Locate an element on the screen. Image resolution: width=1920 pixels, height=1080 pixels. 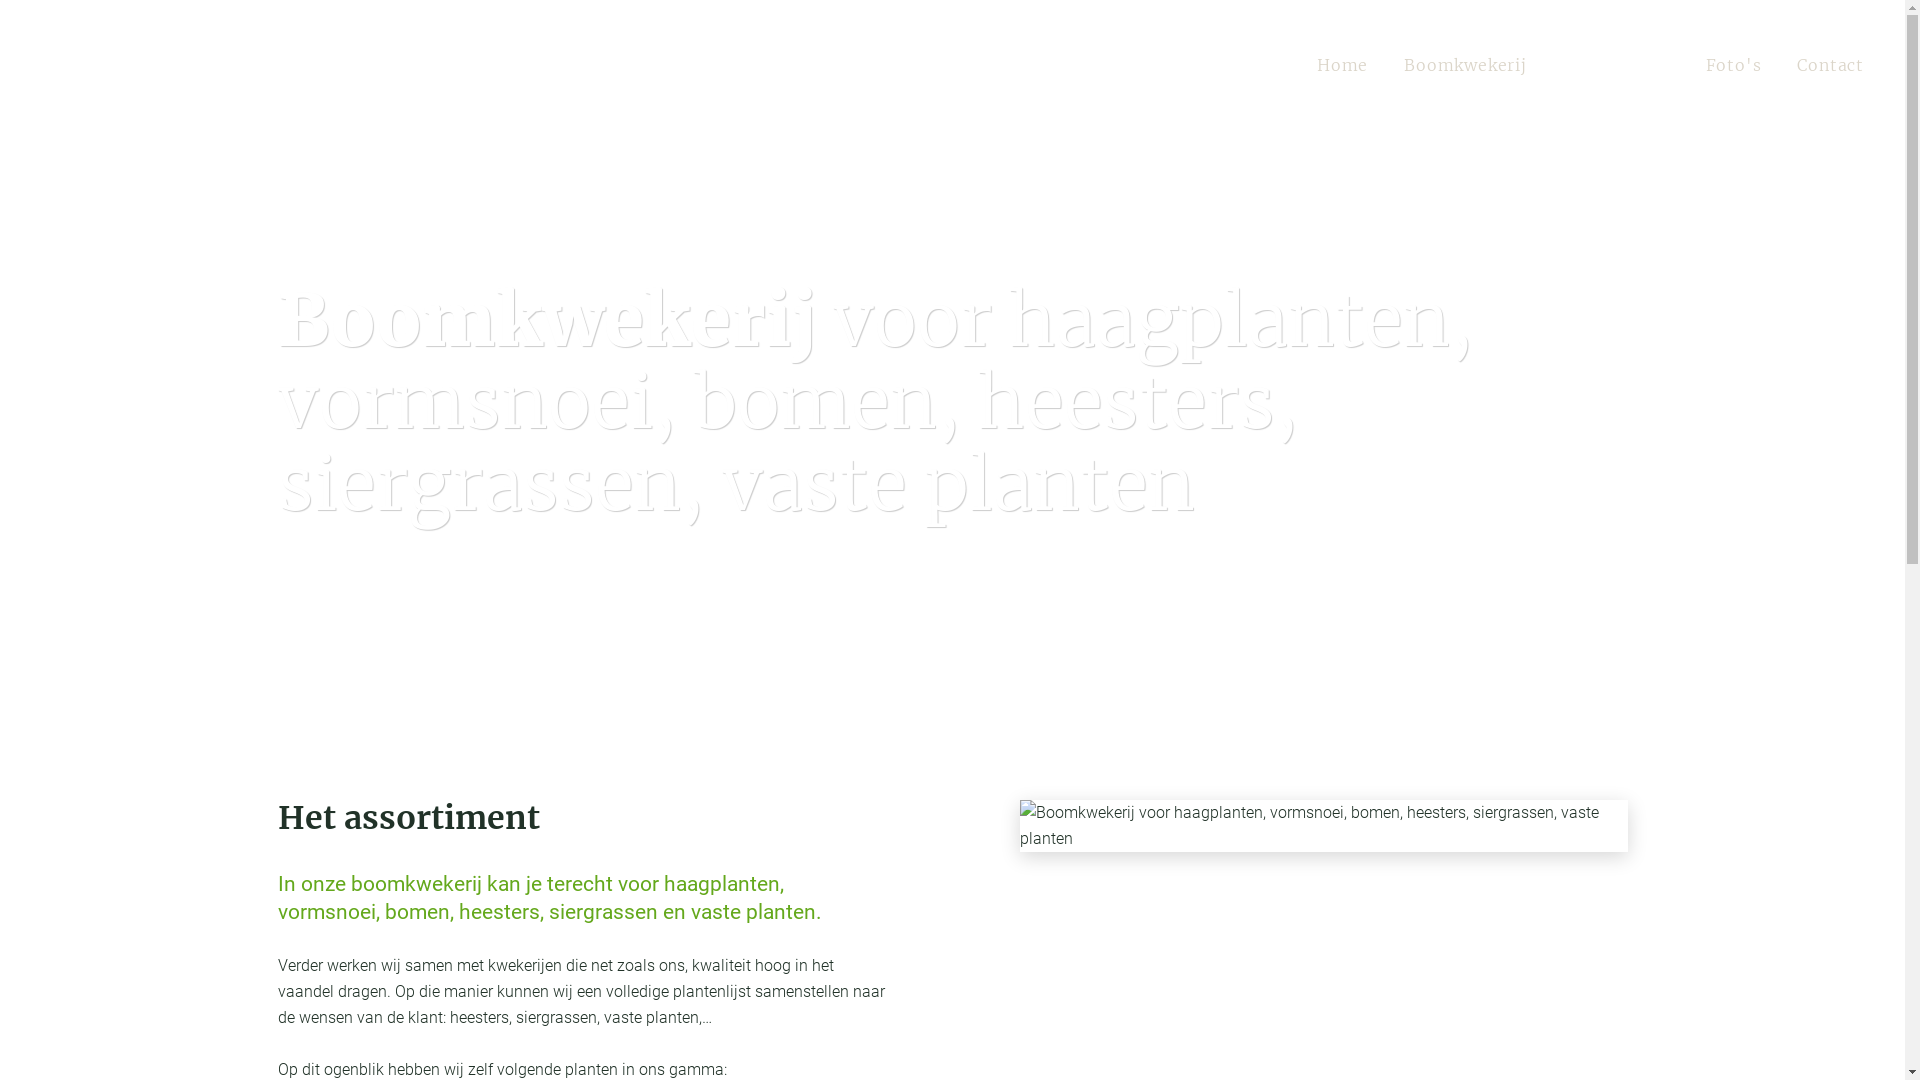
Boomkwekerij is located at coordinates (1466, 65).